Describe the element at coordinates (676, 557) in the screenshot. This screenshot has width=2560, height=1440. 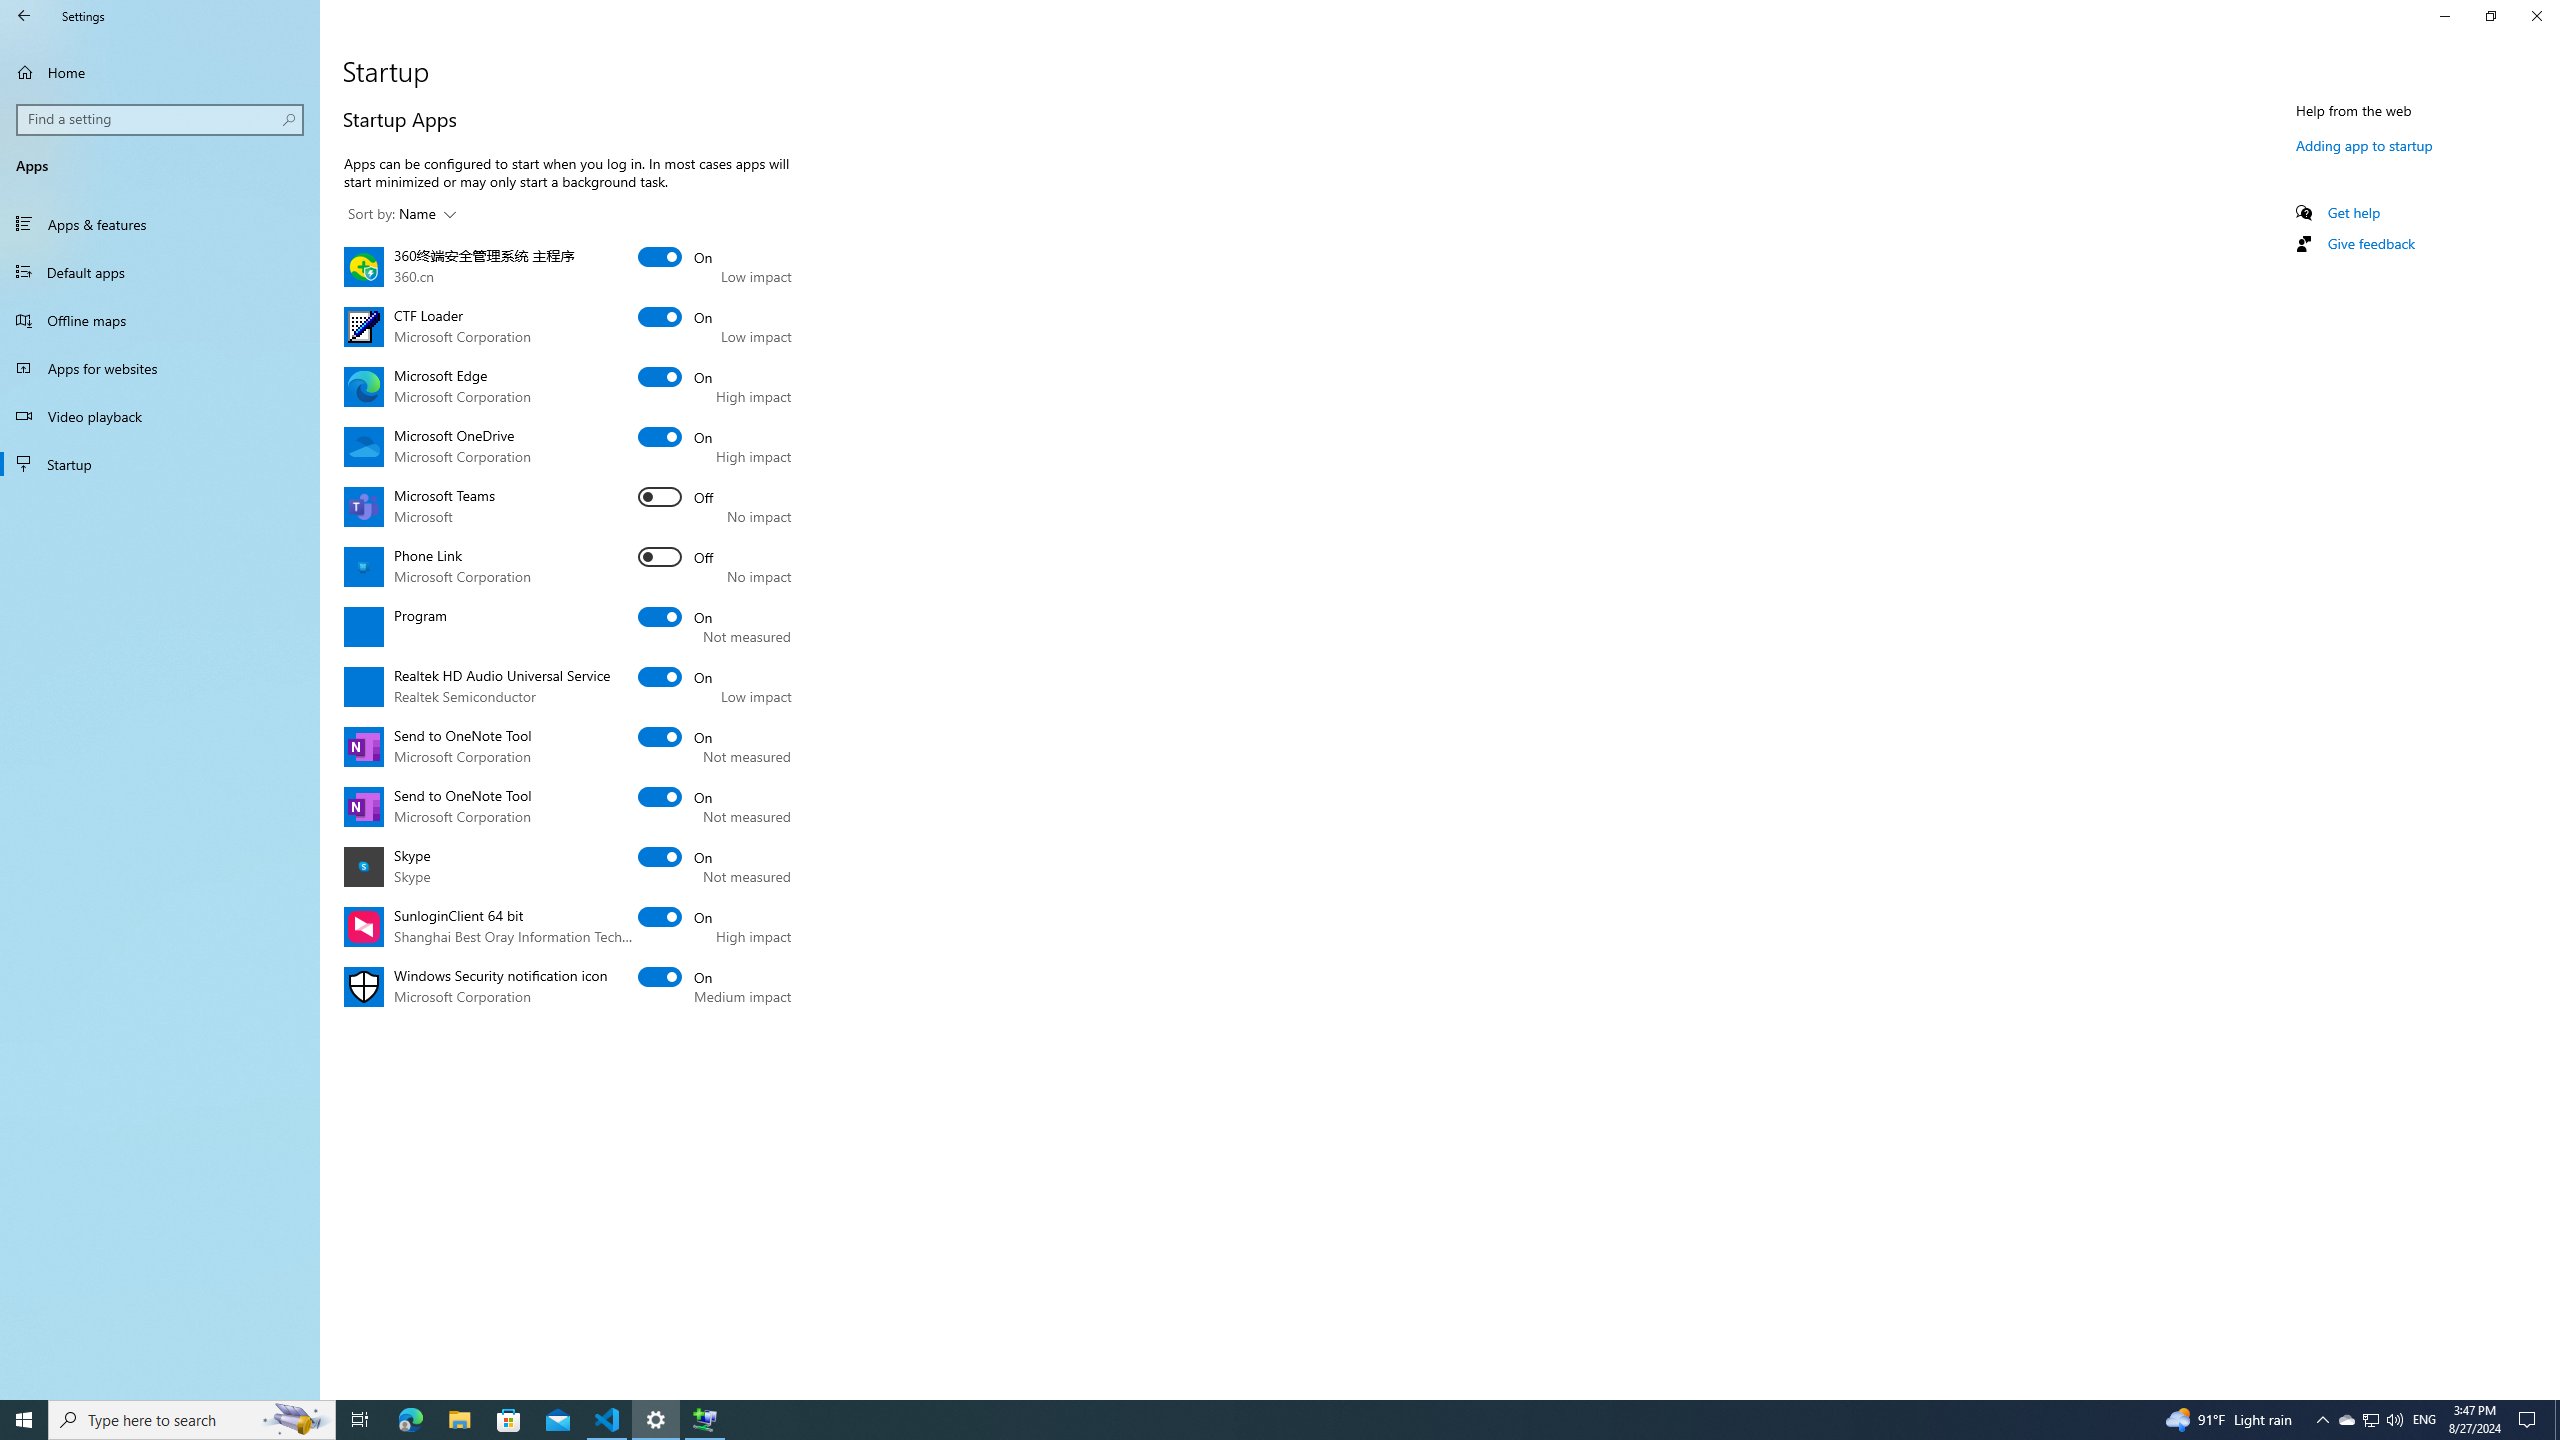
I see `Phone Link` at that location.